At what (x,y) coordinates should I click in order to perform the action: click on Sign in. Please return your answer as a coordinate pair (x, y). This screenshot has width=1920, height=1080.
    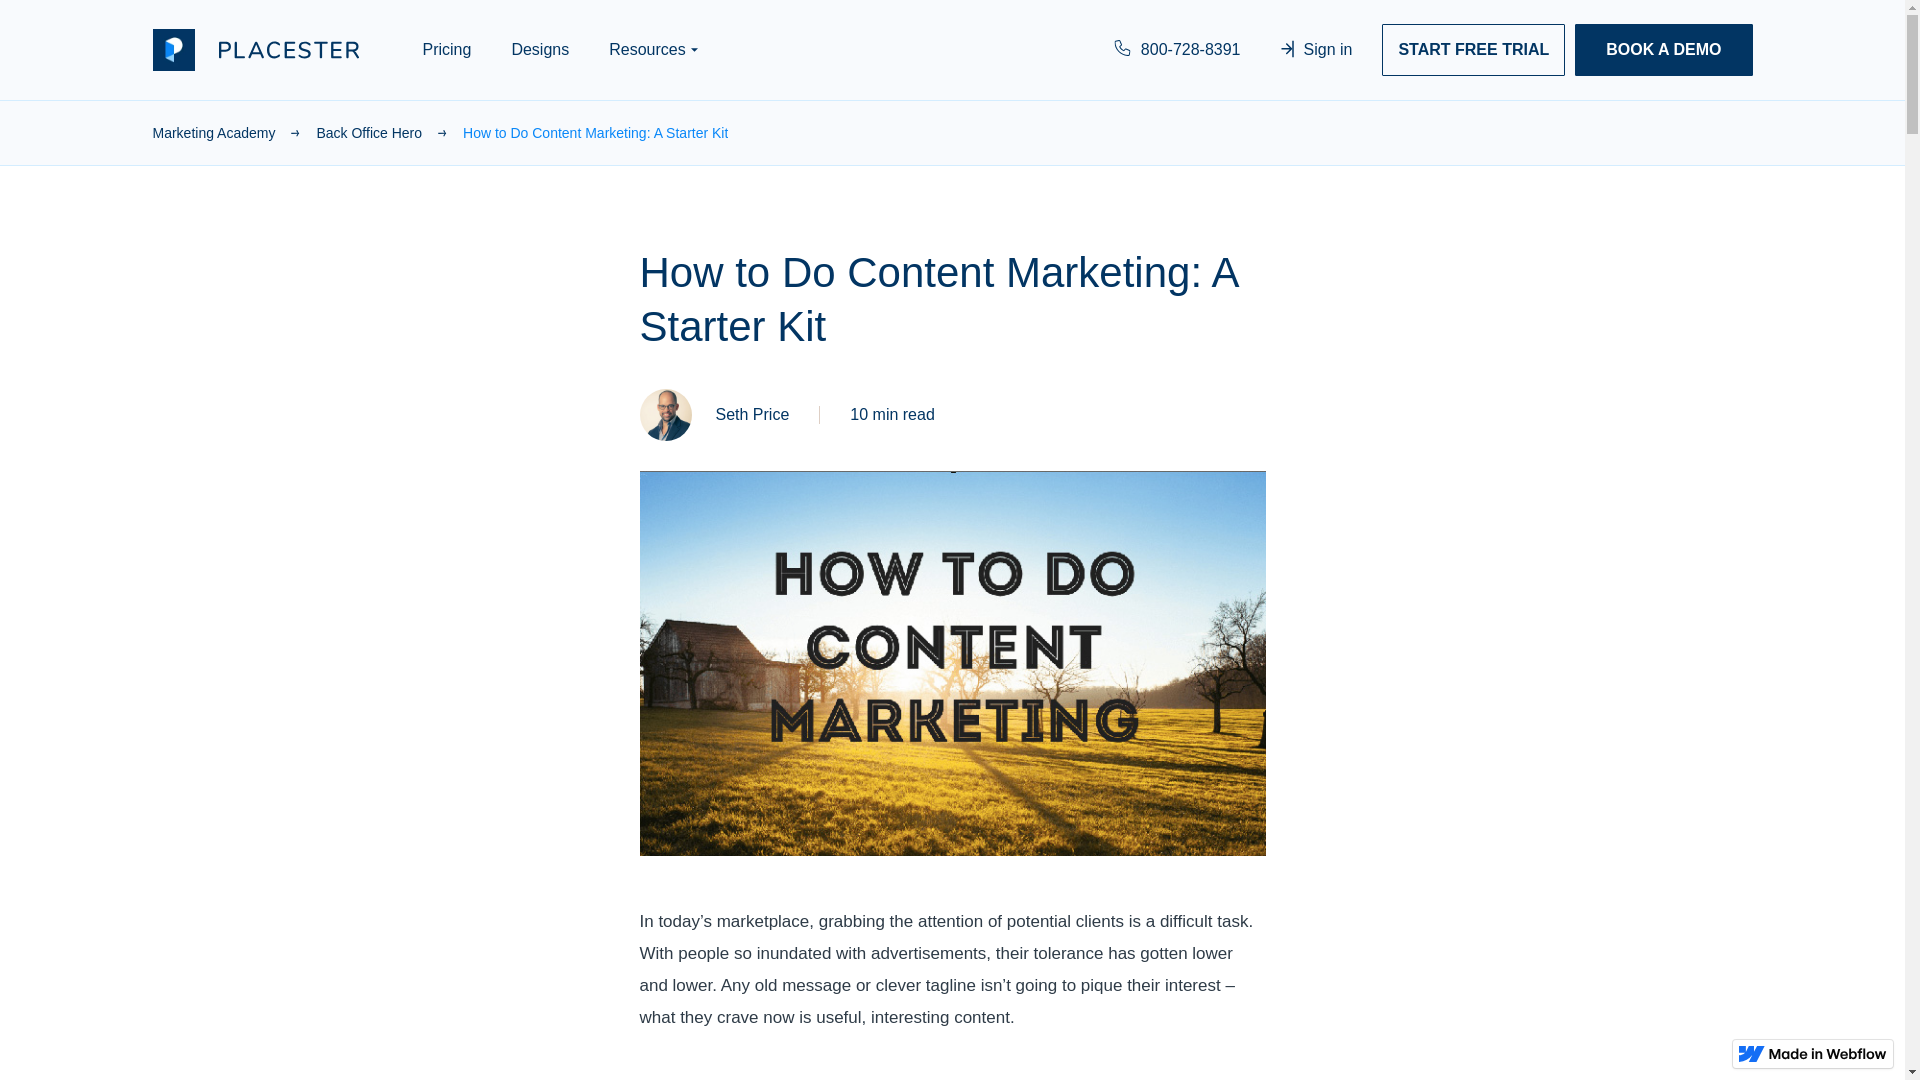
    Looking at the image, I should click on (1316, 49).